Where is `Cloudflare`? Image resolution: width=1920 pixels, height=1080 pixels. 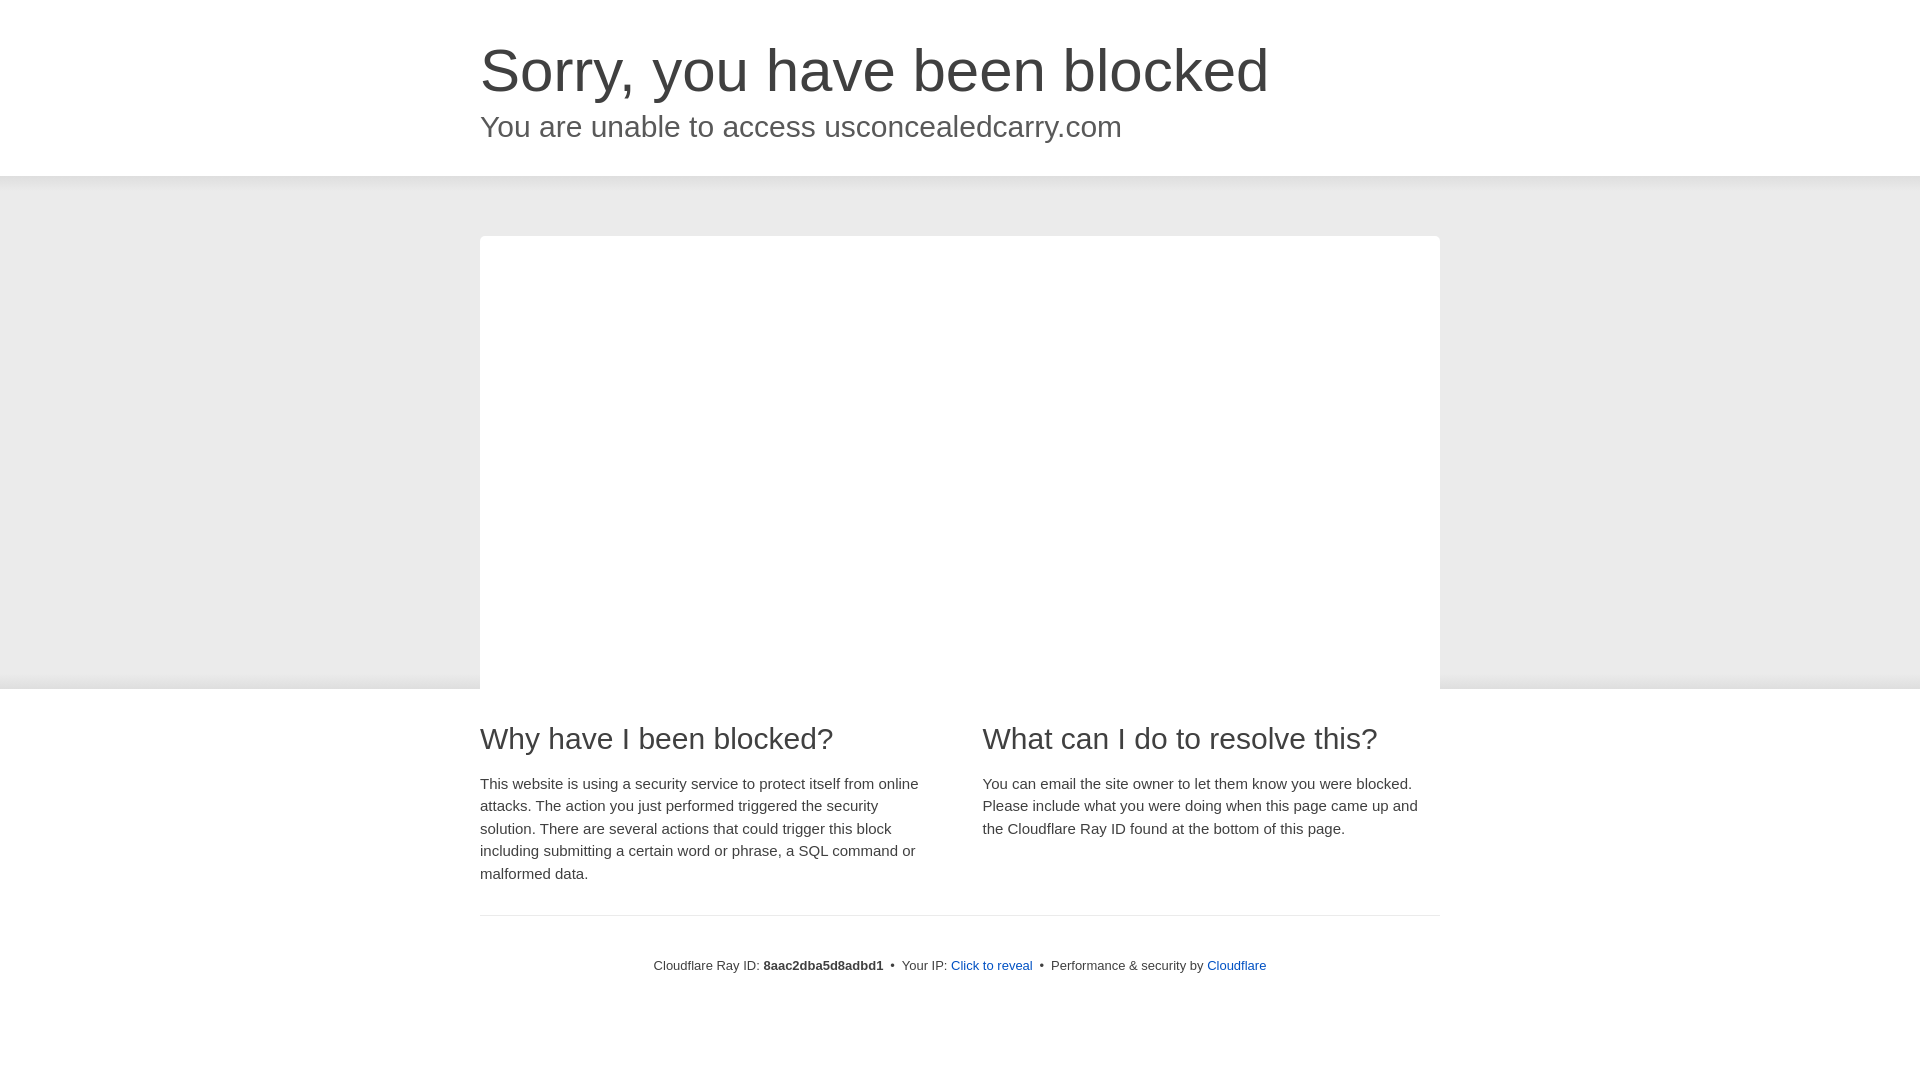 Cloudflare is located at coordinates (1236, 965).